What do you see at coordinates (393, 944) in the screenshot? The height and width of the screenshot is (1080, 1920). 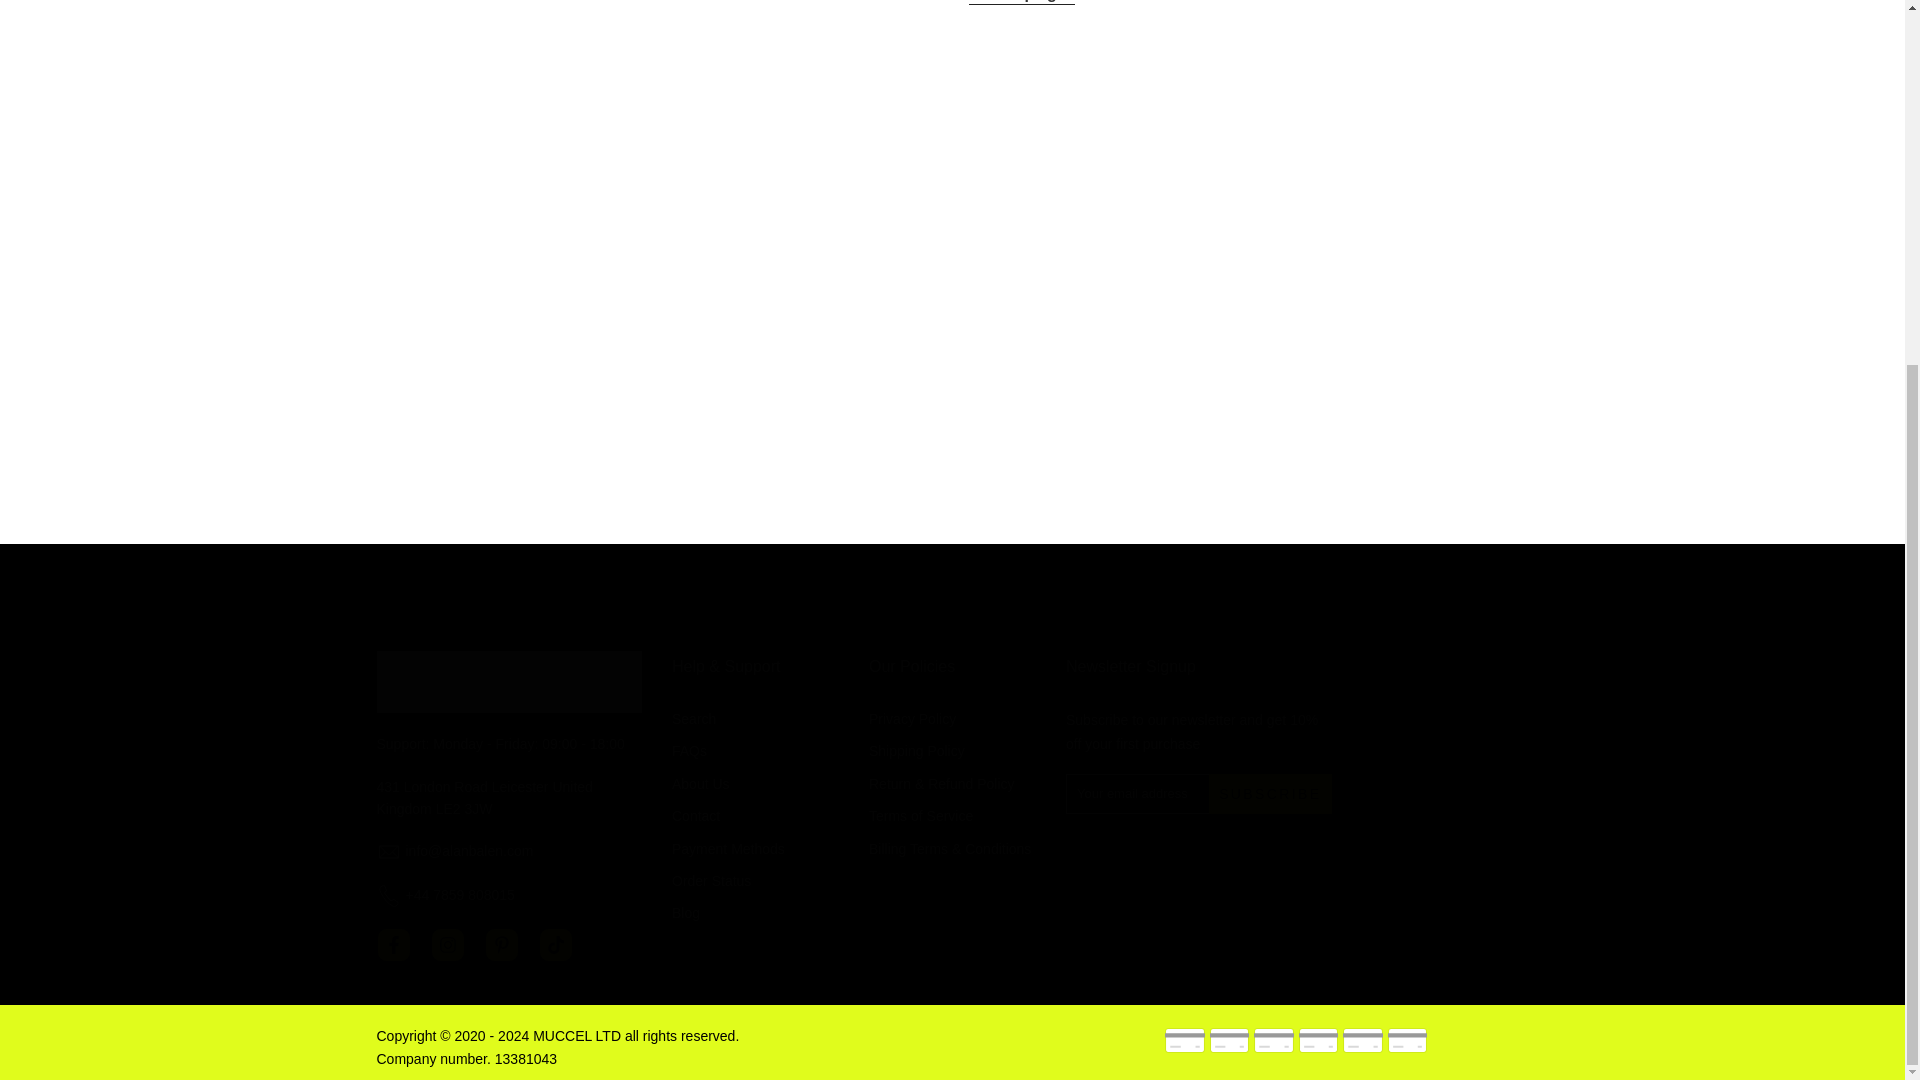 I see `Follow on Facebook` at bounding box center [393, 944].